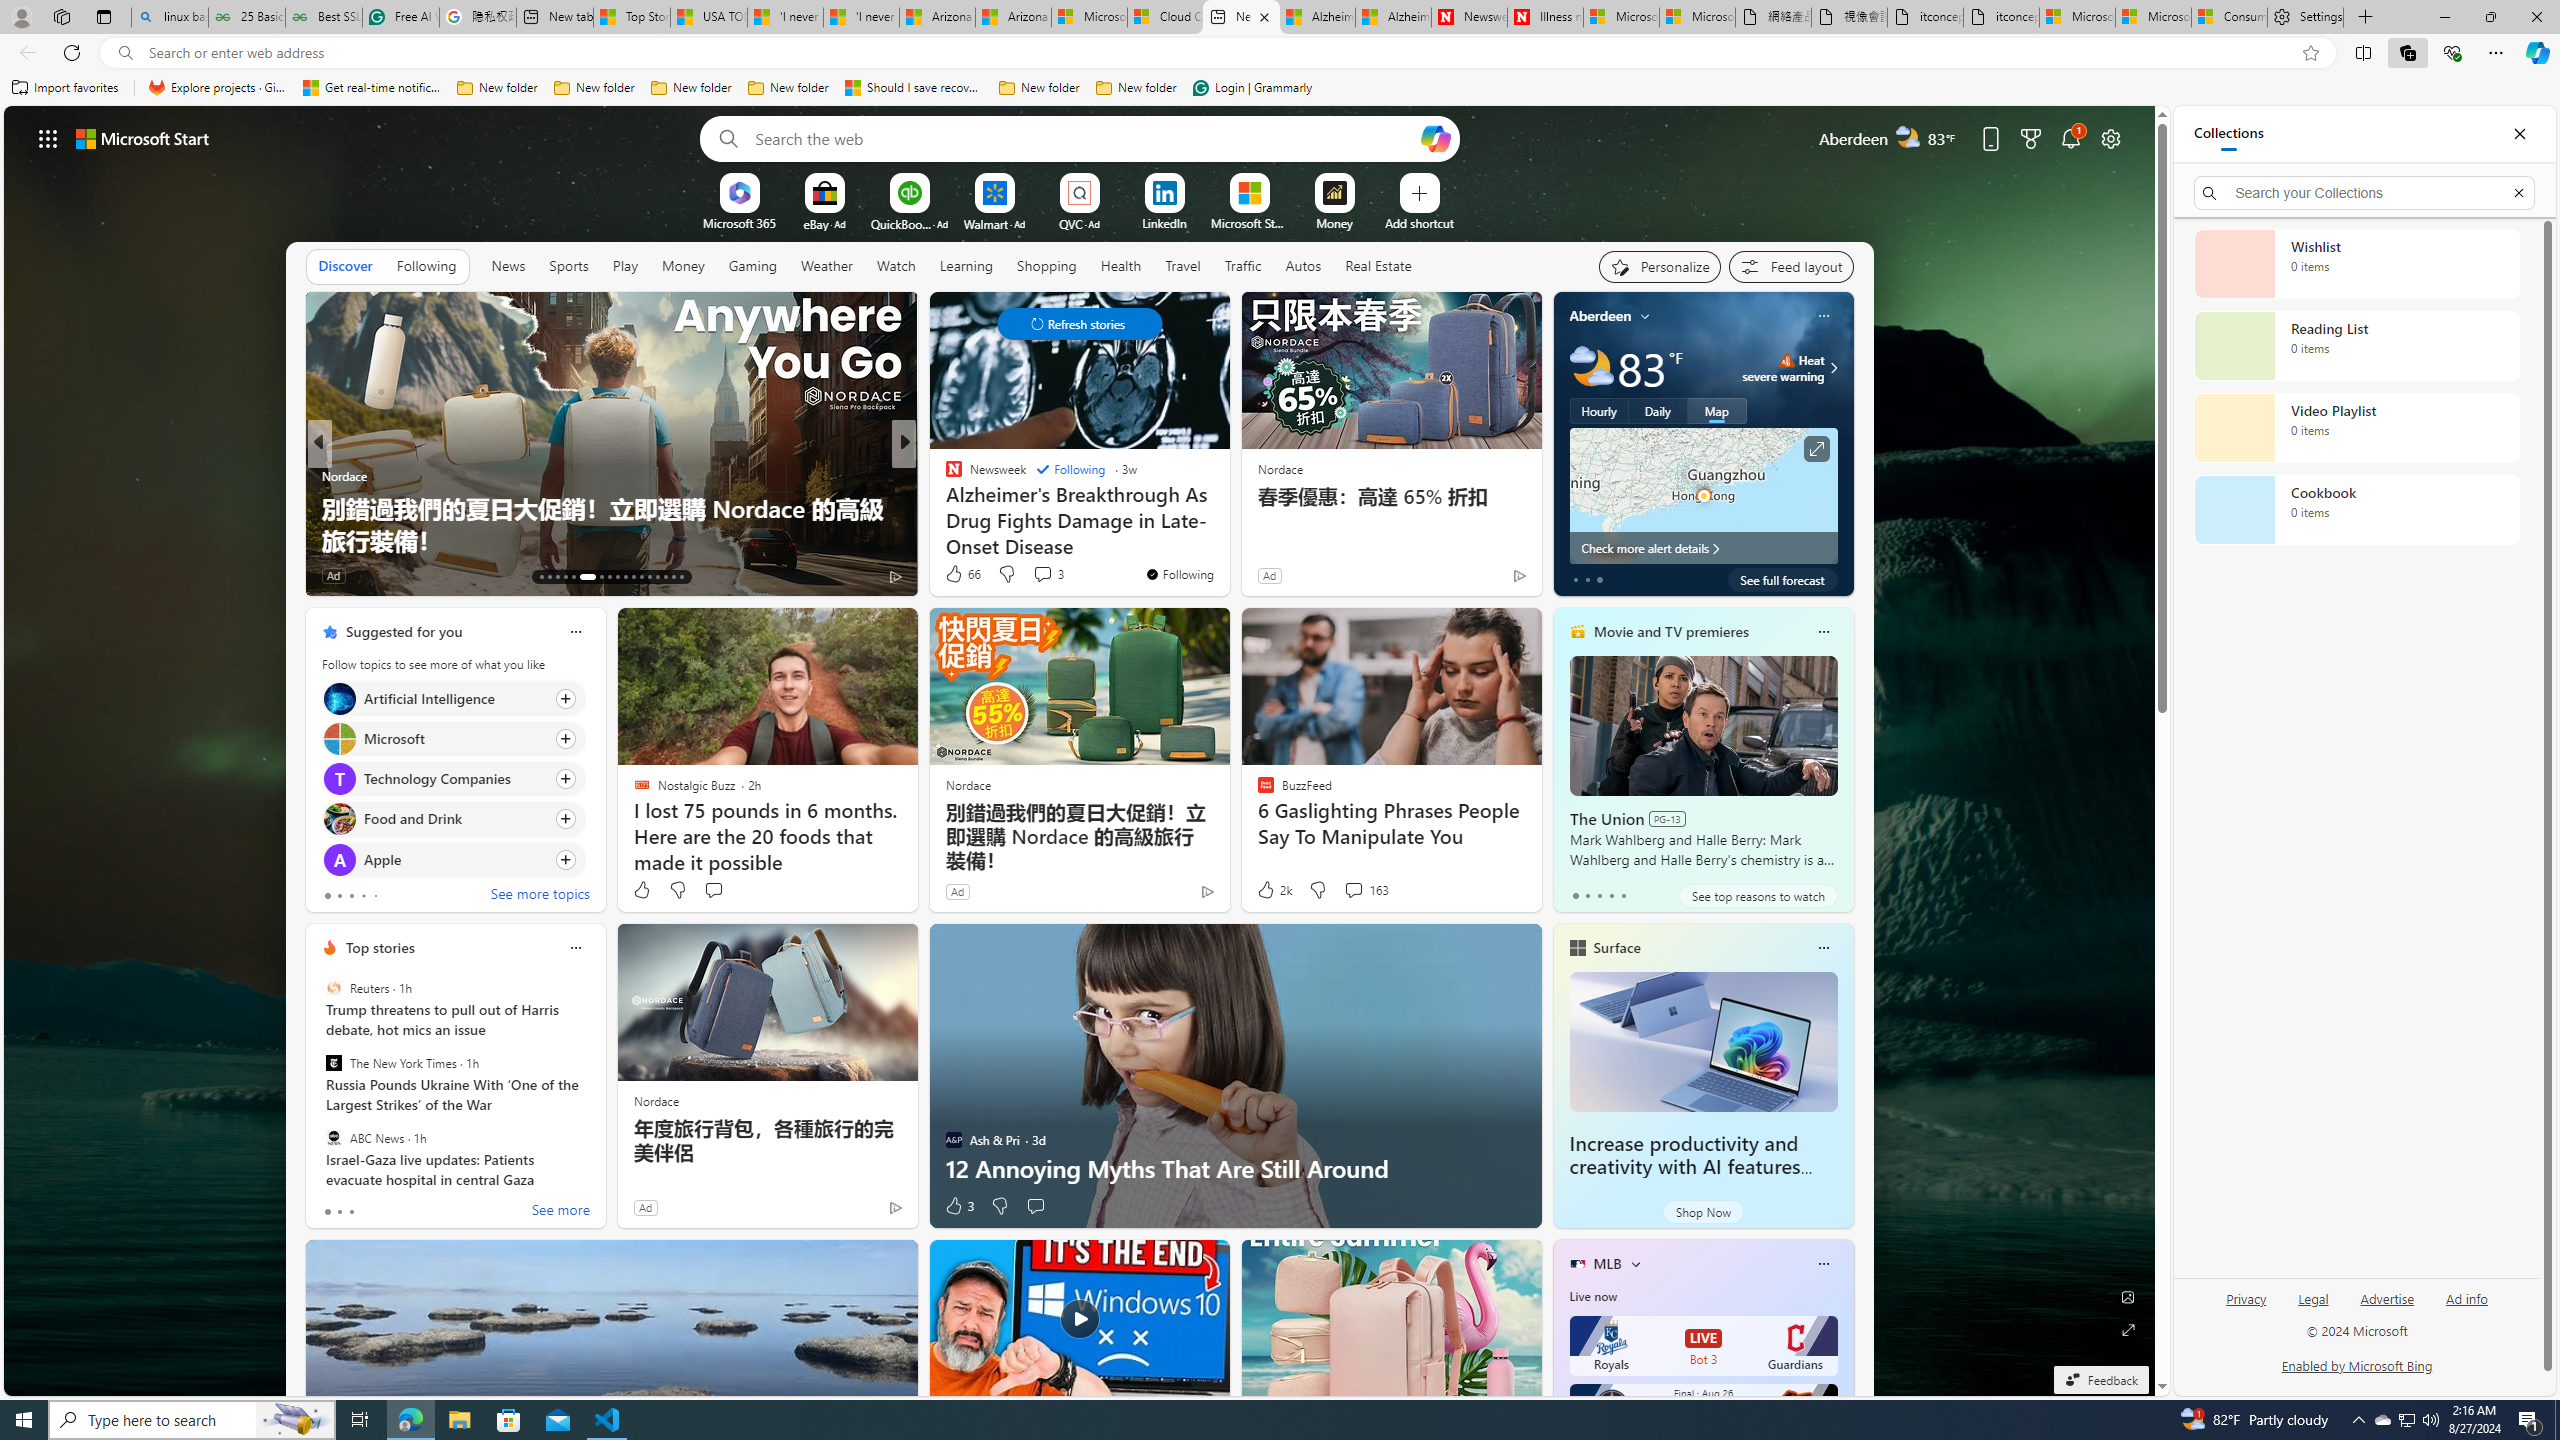 Image resolution: width=2560 pixels, height=1440 pixels. What do you see at coordinates (1054, 576) in the screenshot?
I see `View comments 115 Comment` at bounding box center [1054, 576].